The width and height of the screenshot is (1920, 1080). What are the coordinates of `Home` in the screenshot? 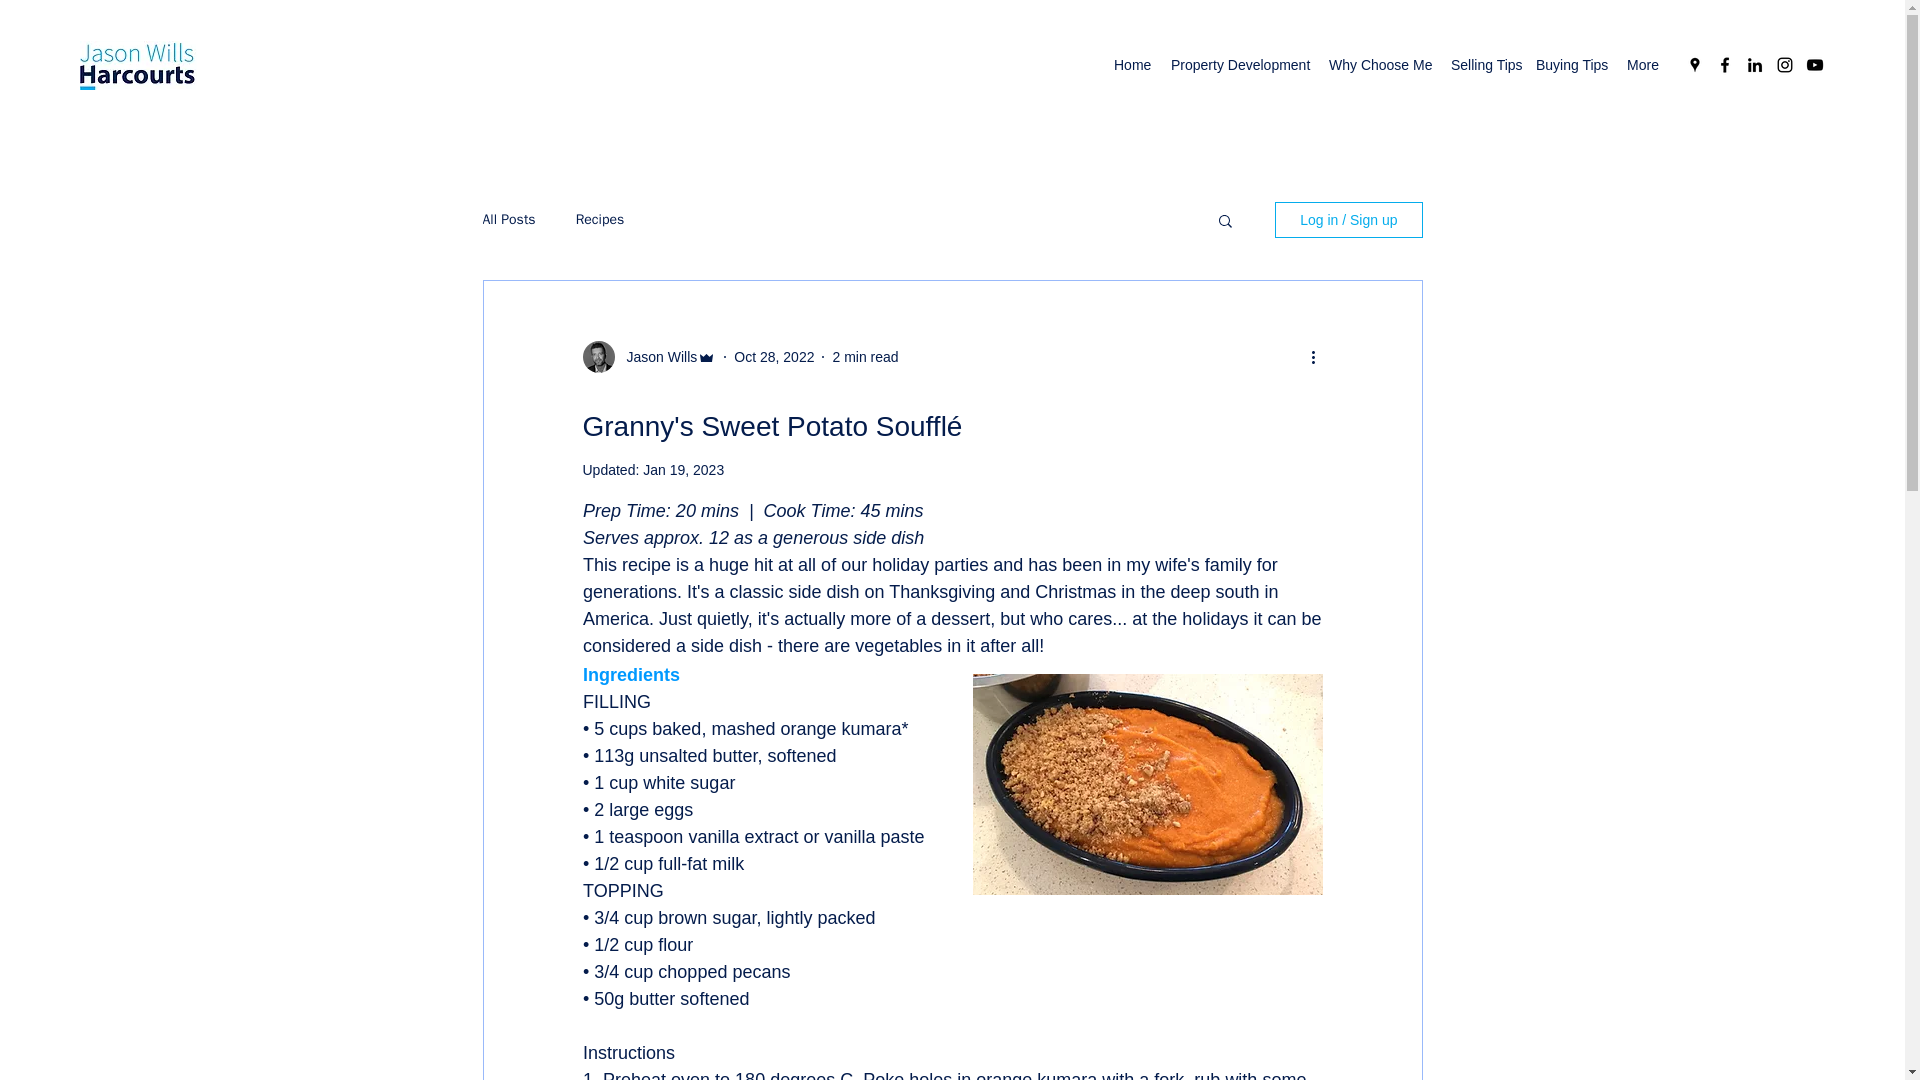 It's located at (1132, 64).